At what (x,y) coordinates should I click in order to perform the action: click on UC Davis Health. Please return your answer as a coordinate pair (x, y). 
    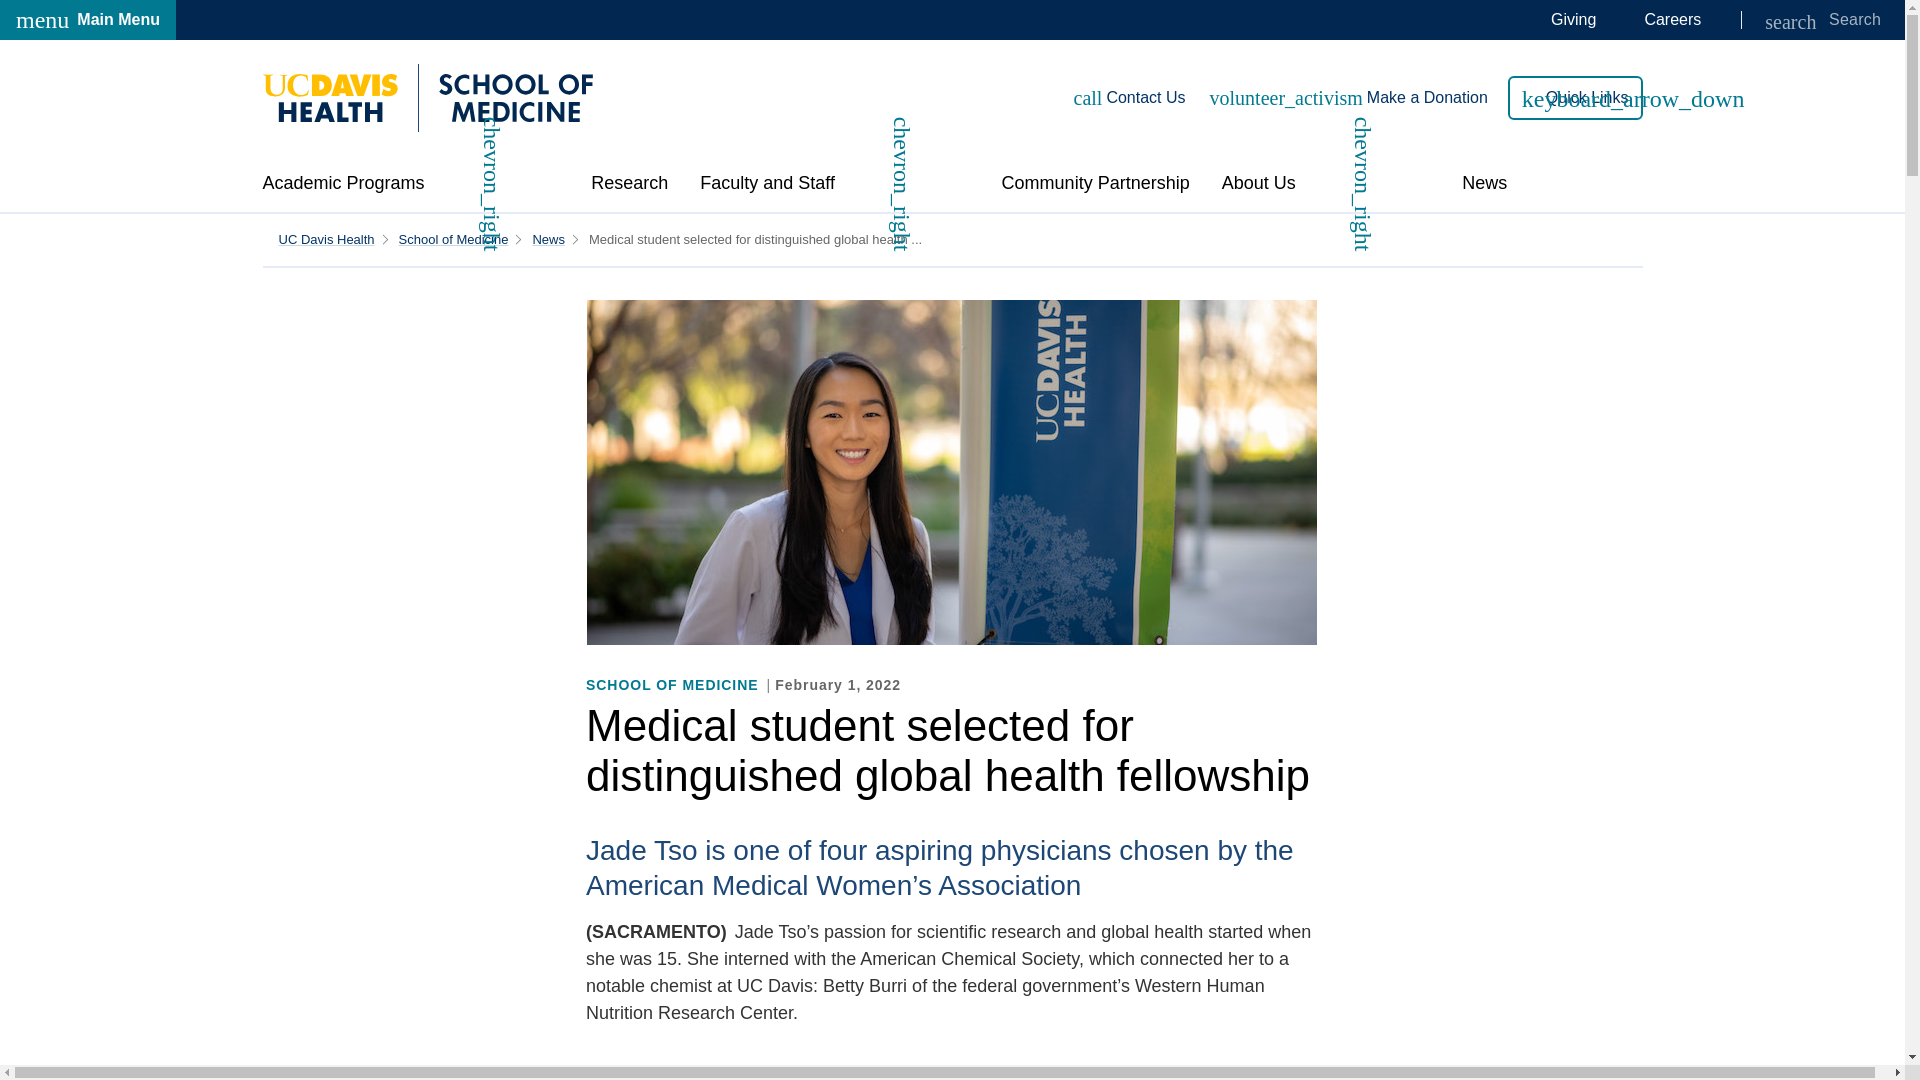
    Looking at the image, I should click on (326, 240).